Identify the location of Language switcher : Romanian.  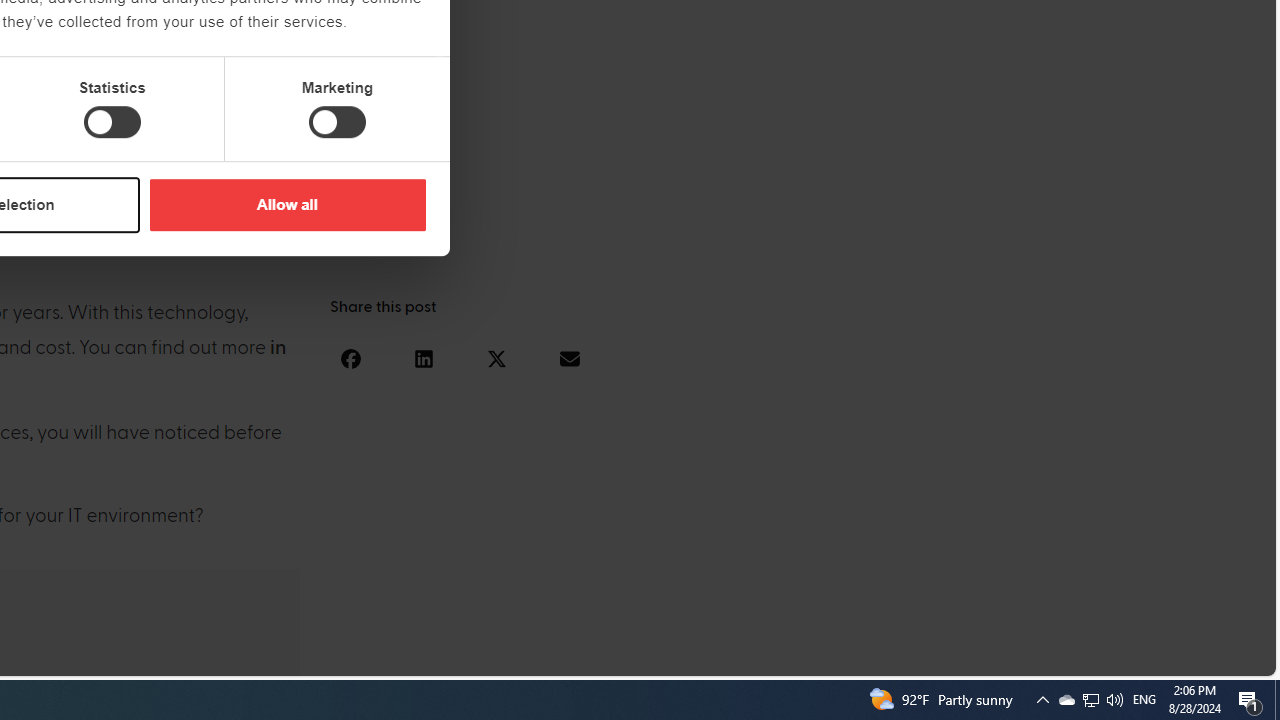
(1126, 657).